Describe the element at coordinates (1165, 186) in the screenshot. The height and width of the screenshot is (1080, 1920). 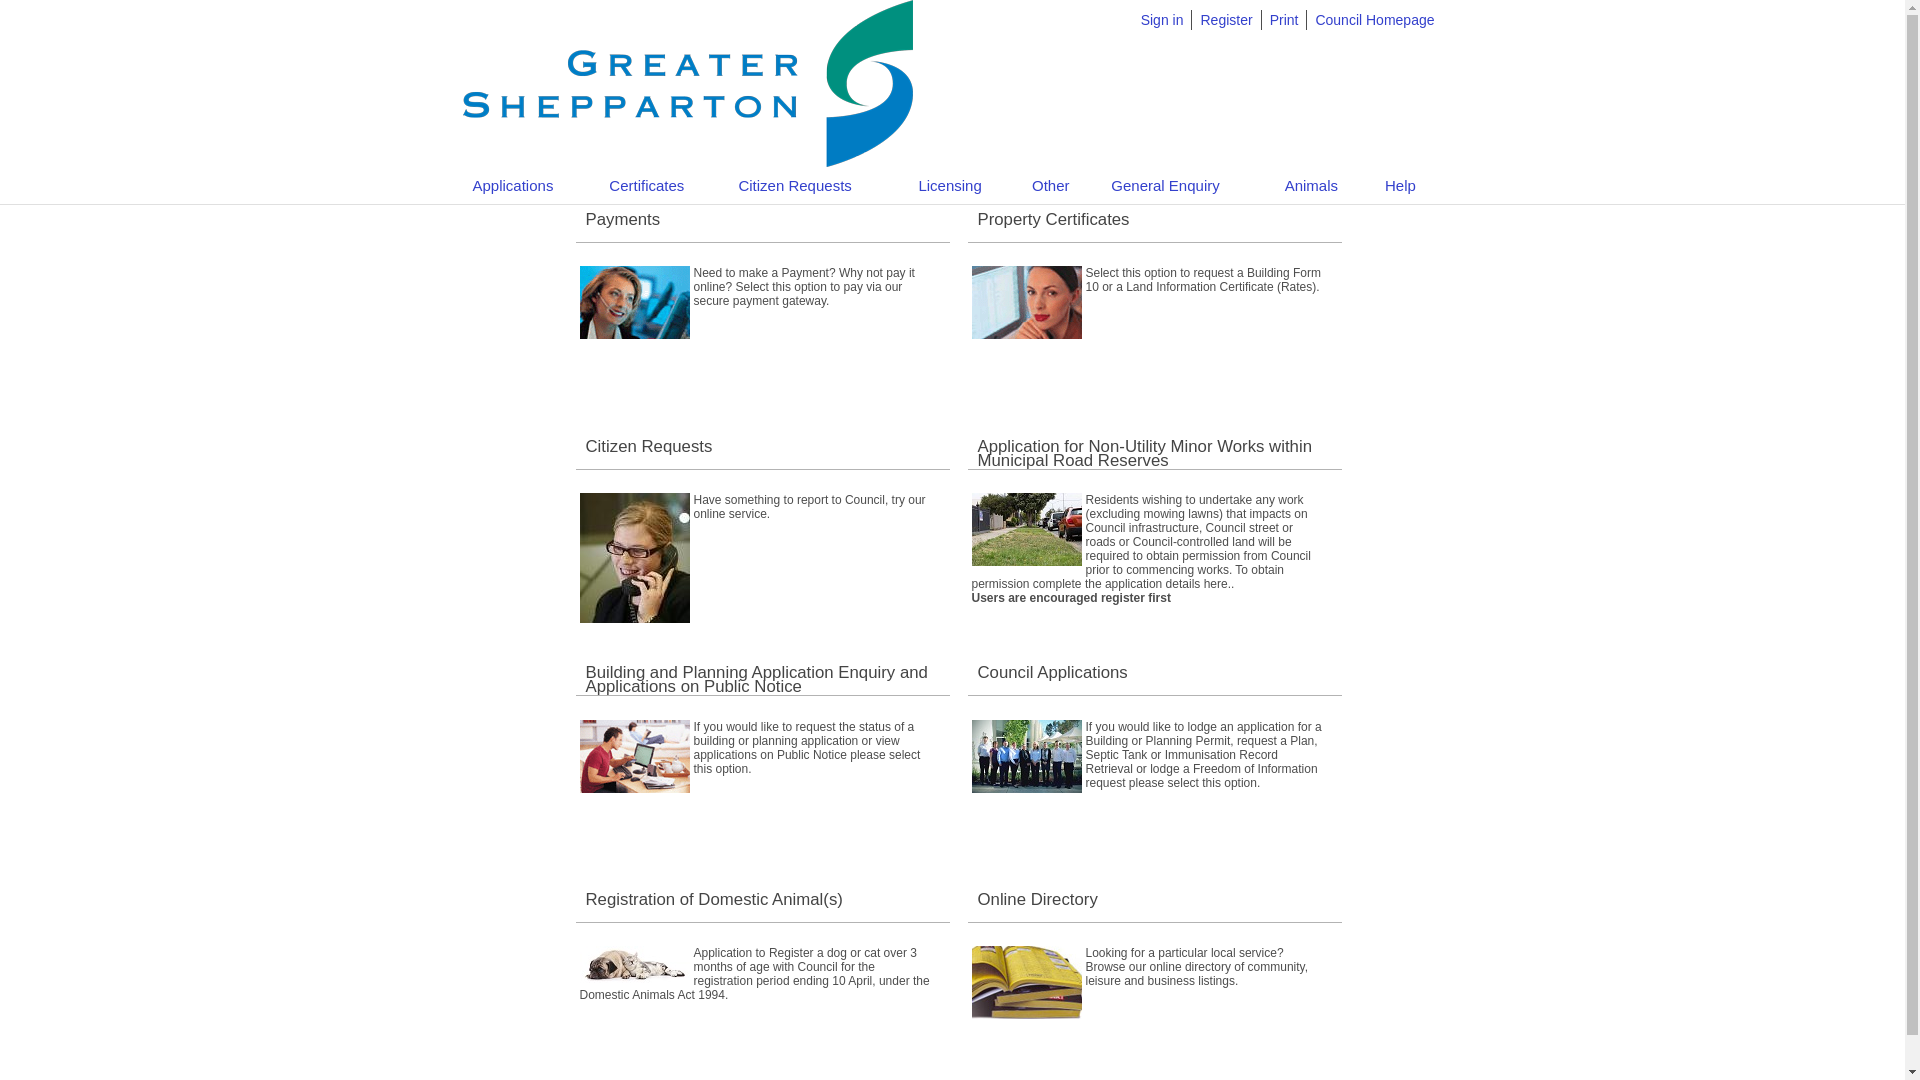
I see `General Enquiry` at that location.